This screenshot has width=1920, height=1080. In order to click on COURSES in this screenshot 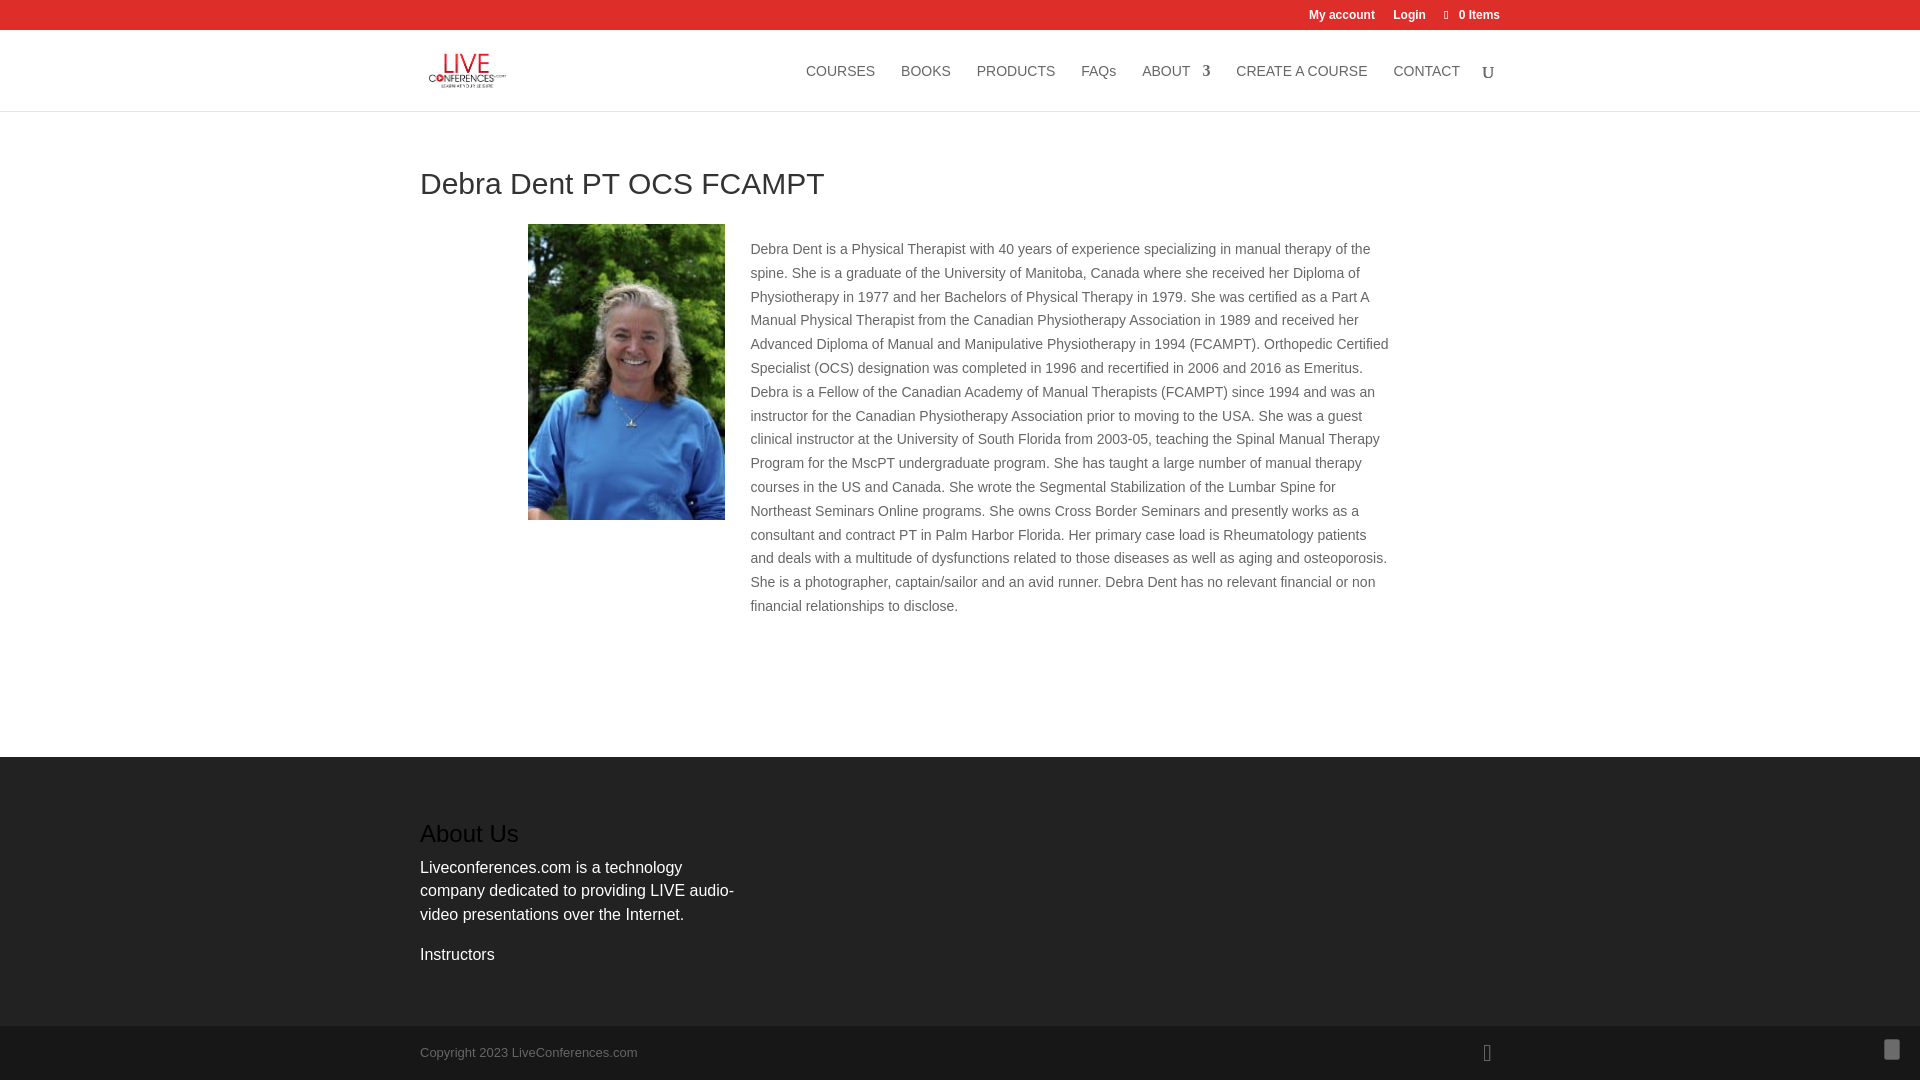, I will do `click(840, 87)`.